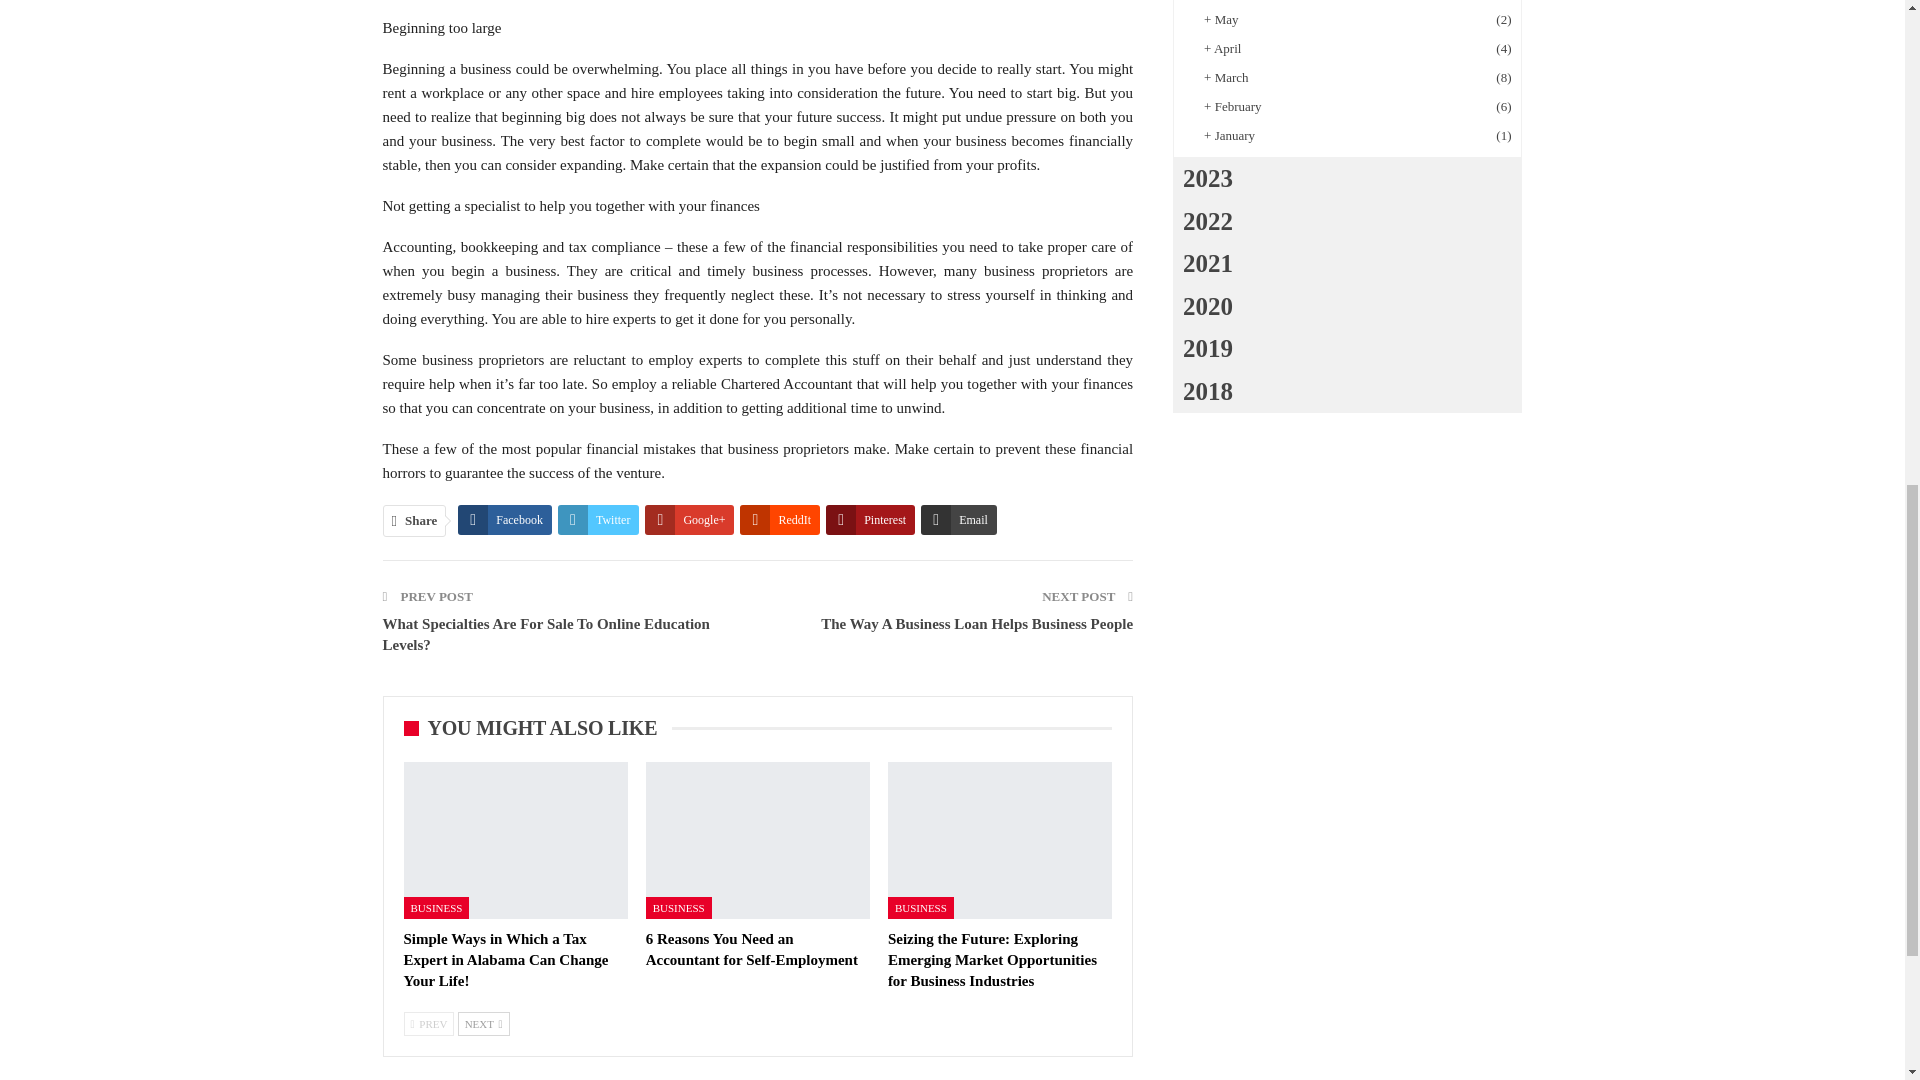 Image resolution: width=1920 pixels, height=1080 pixels. I want to click on Twitter, so click(598, 520).